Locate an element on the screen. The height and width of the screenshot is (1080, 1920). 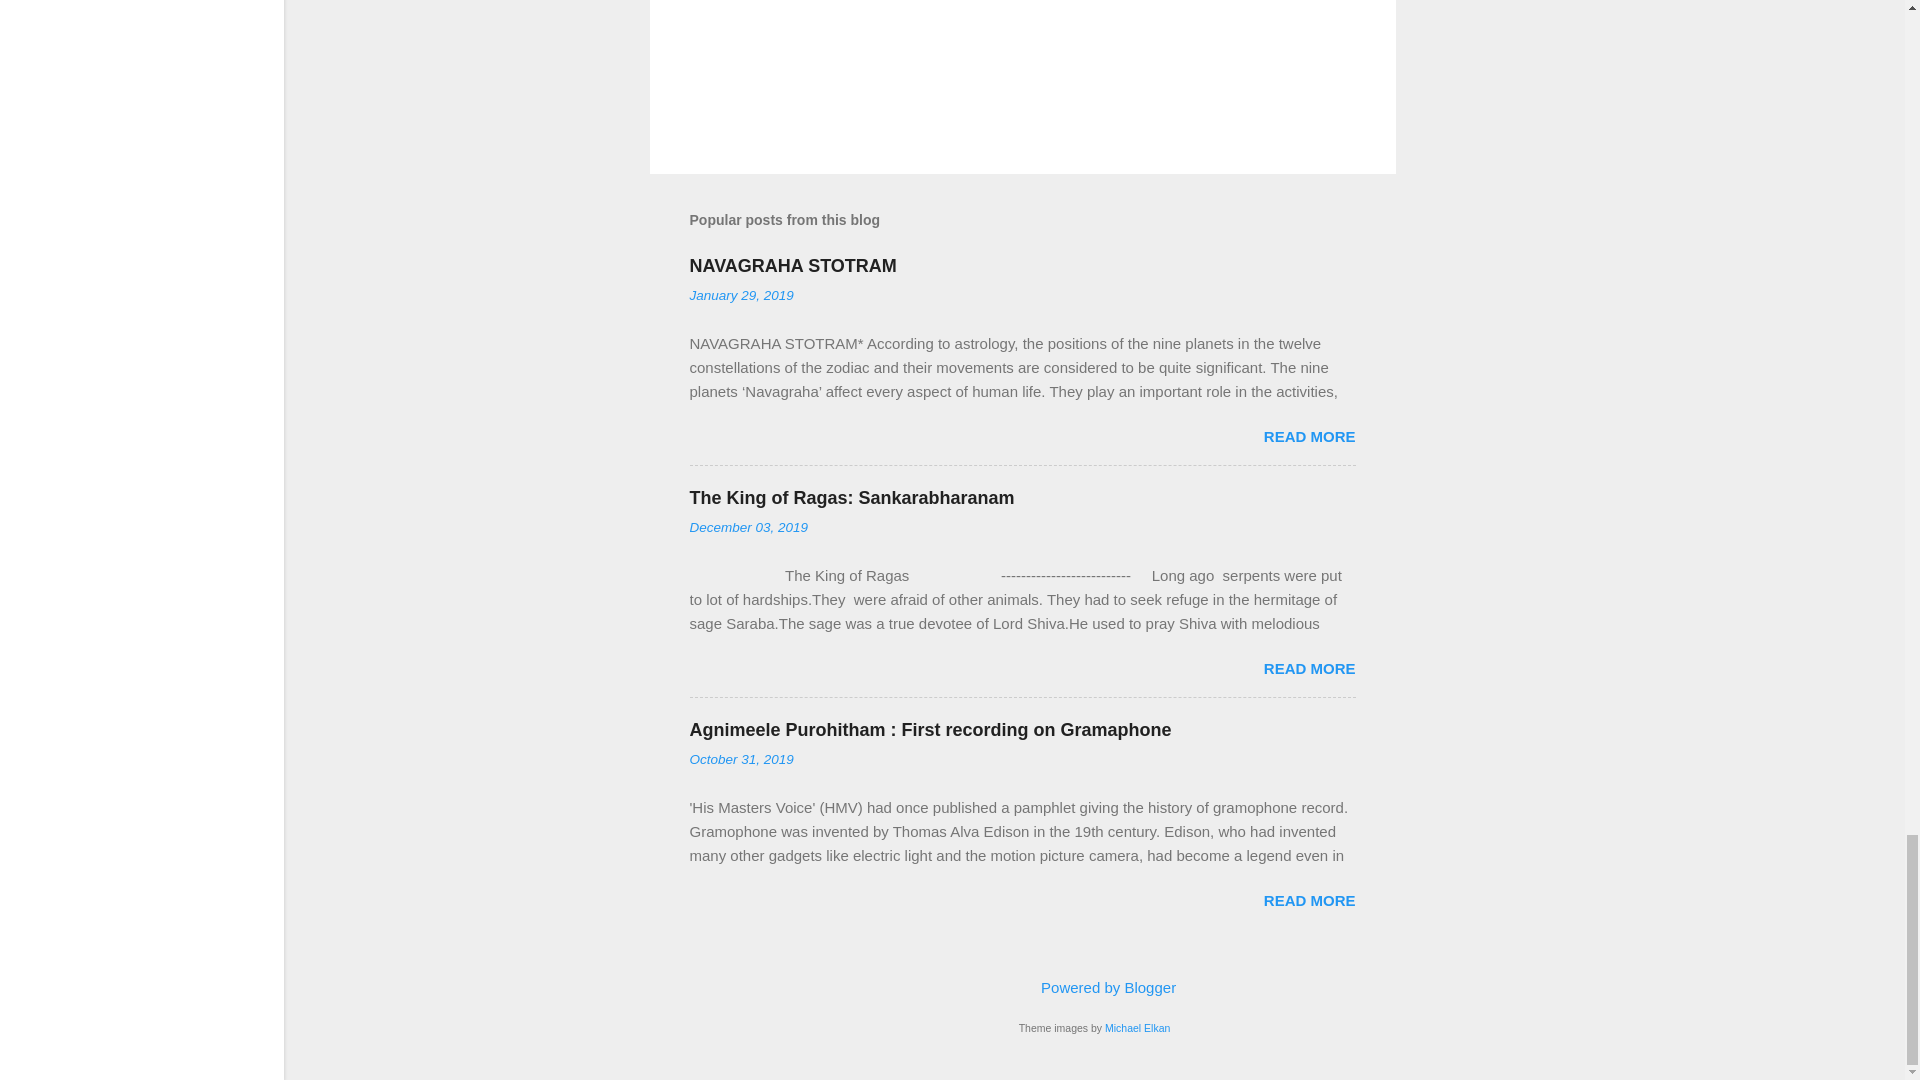
READ MORE is located at coordinates (1309, 668).